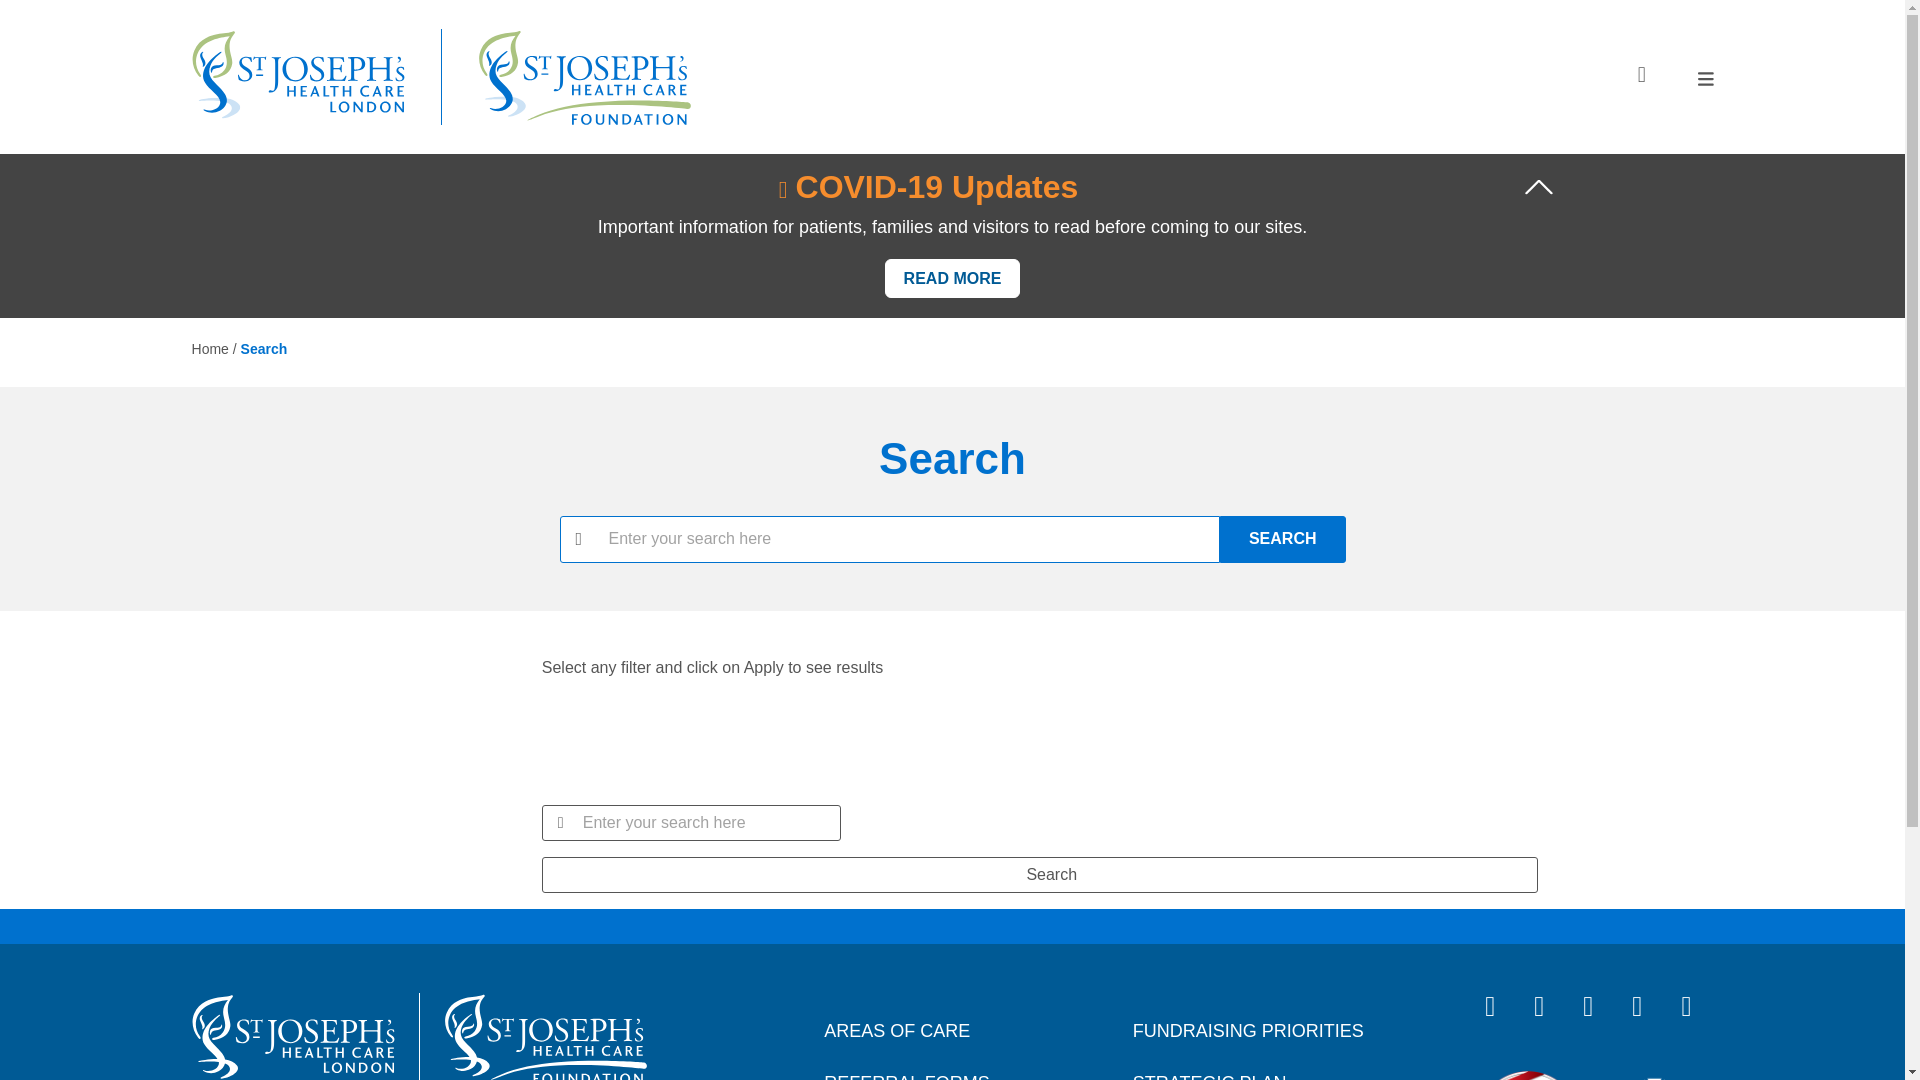 The image size is (1920, 1080). I want to click on MAKE A DONATION, so click(1567, 628).